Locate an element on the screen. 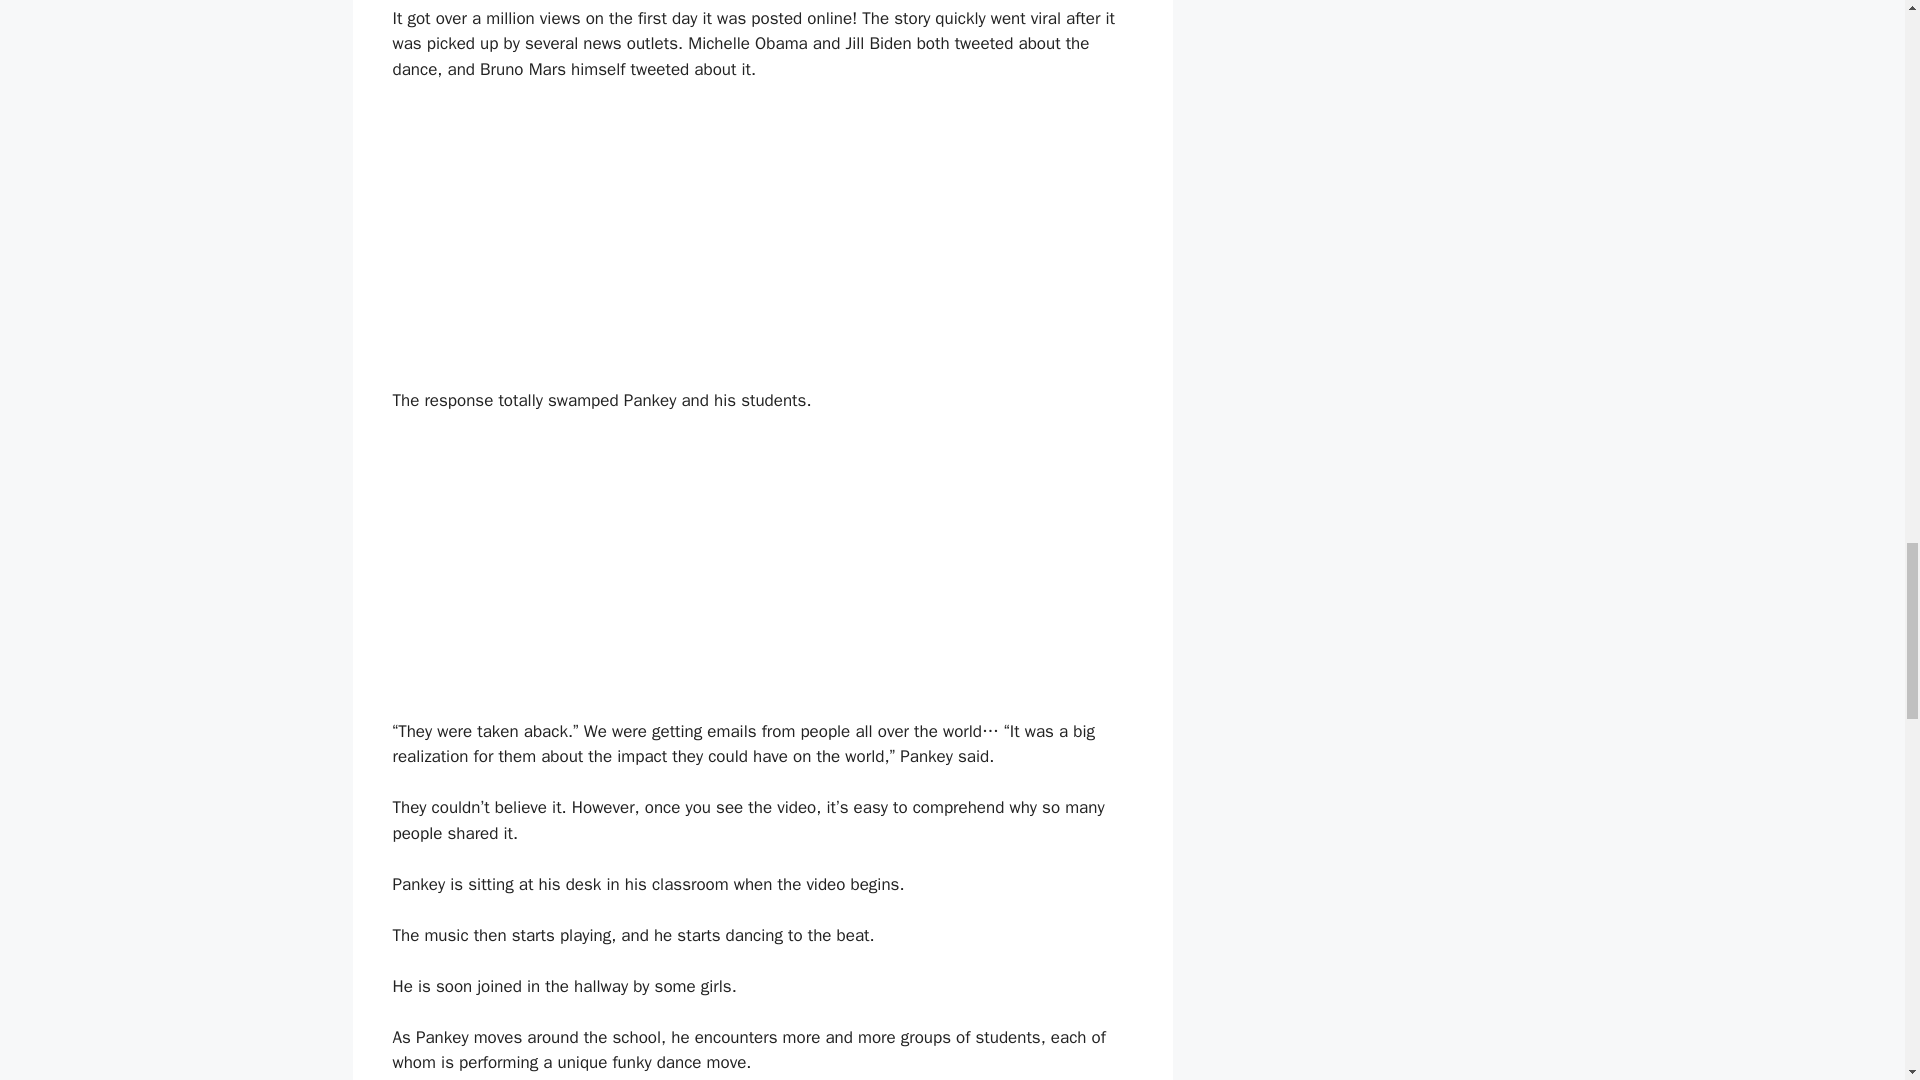 This screenshot has width=1920, height=1080. Advertisement is located at coordinates (762, 248).